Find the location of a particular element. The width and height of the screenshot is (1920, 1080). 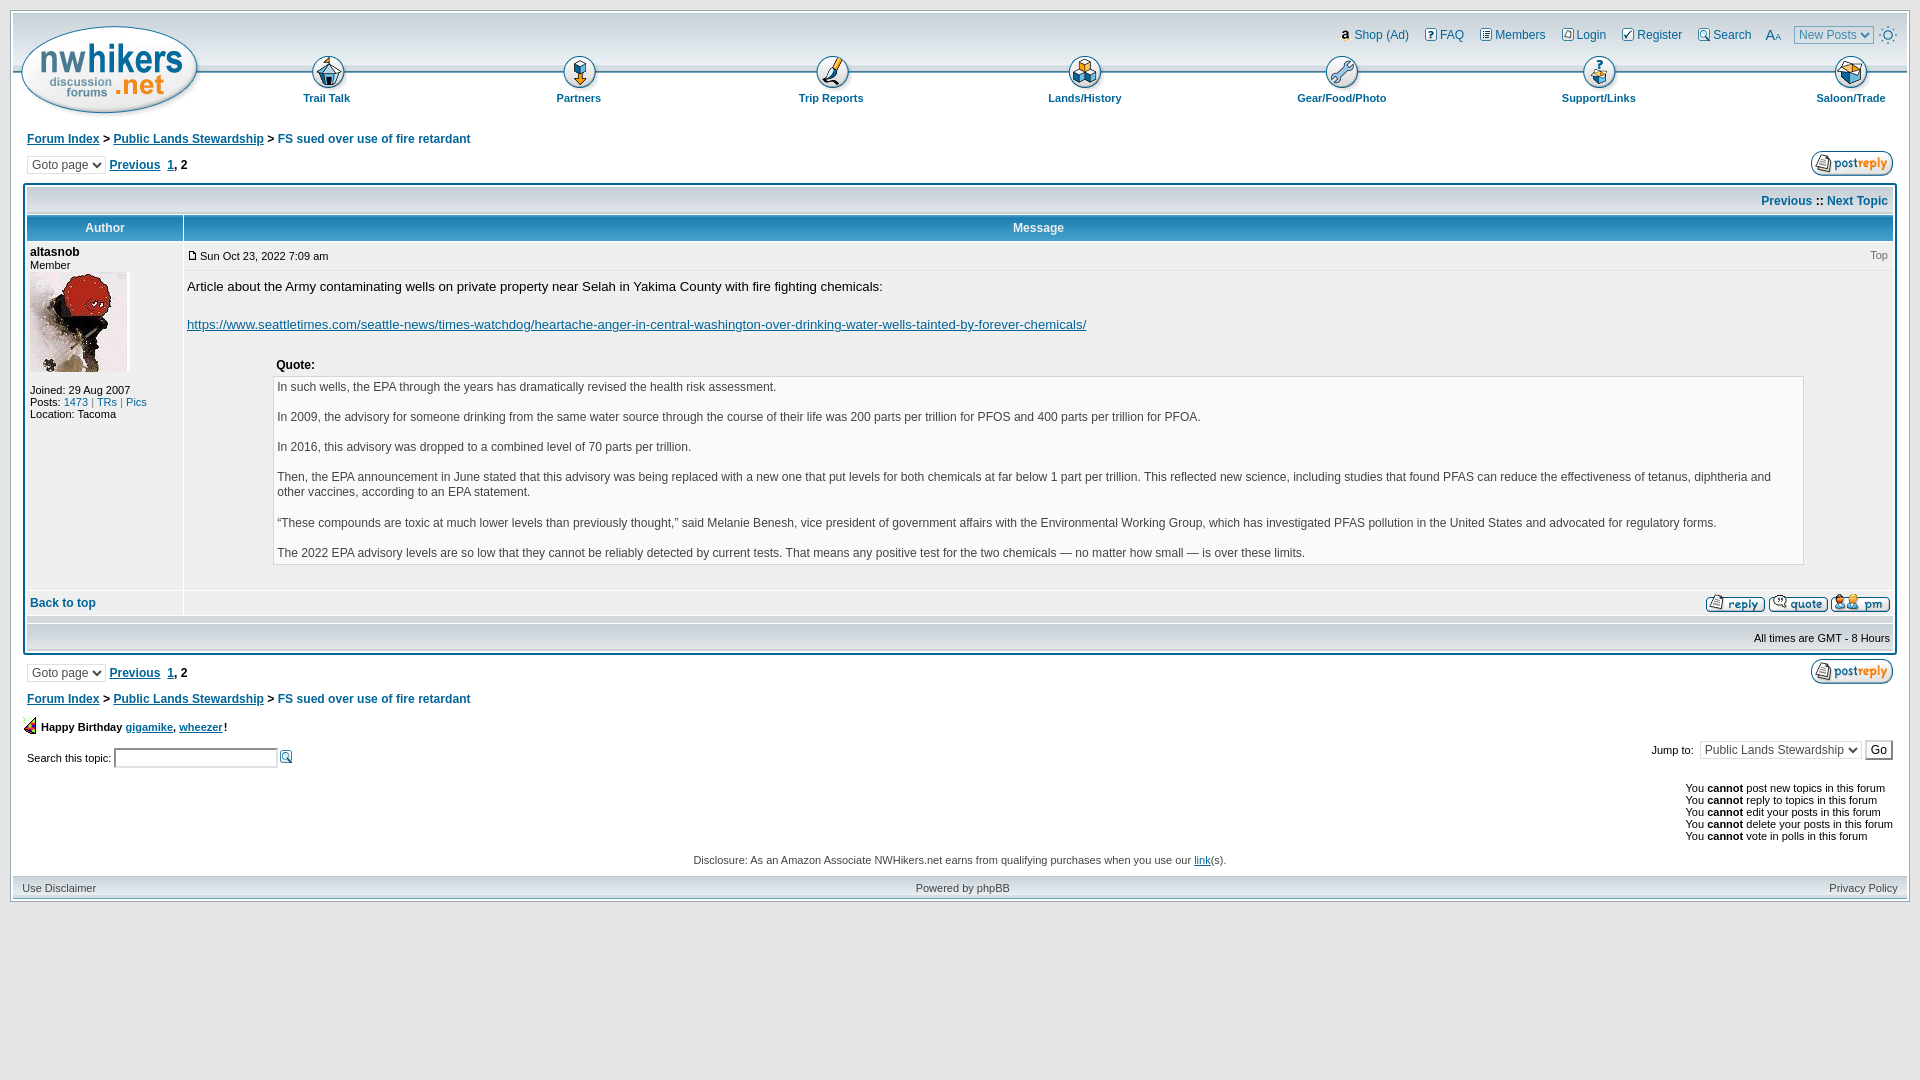

Register is located at coordinates (1650, 34).